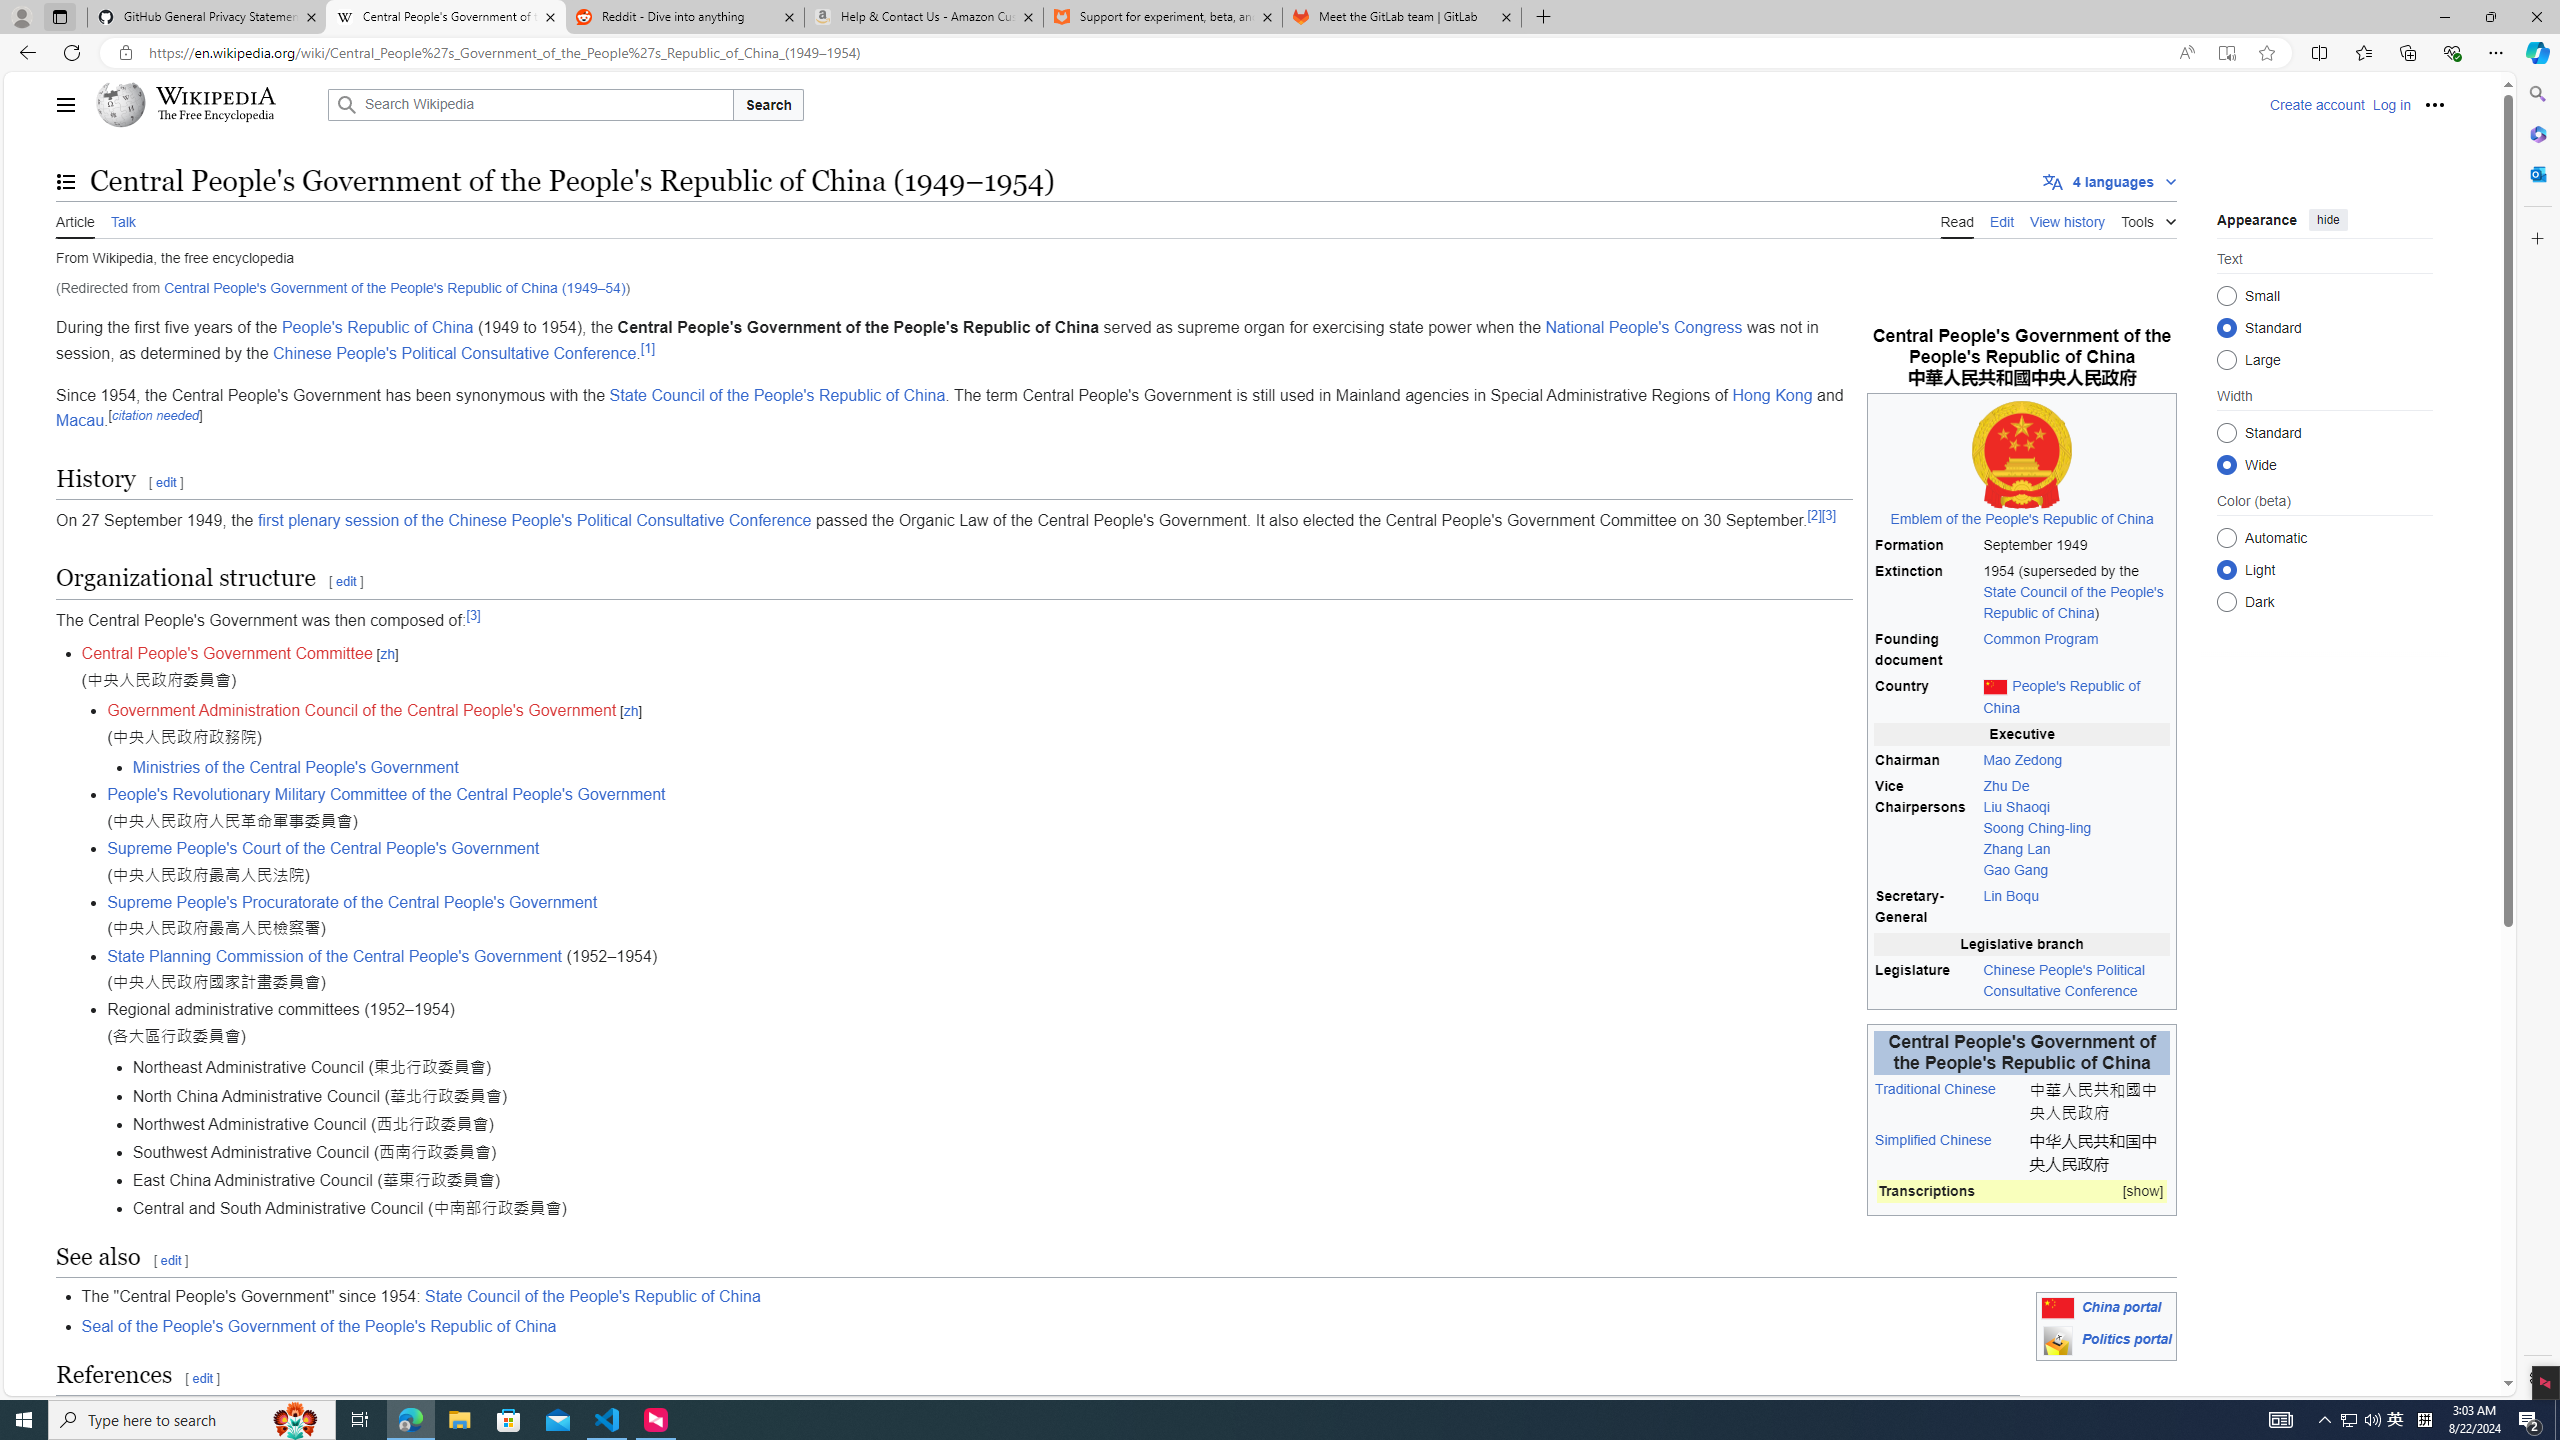 The height and width of the screenshot is (1440, 2560). I want to click on Talk, so click(122, 219).